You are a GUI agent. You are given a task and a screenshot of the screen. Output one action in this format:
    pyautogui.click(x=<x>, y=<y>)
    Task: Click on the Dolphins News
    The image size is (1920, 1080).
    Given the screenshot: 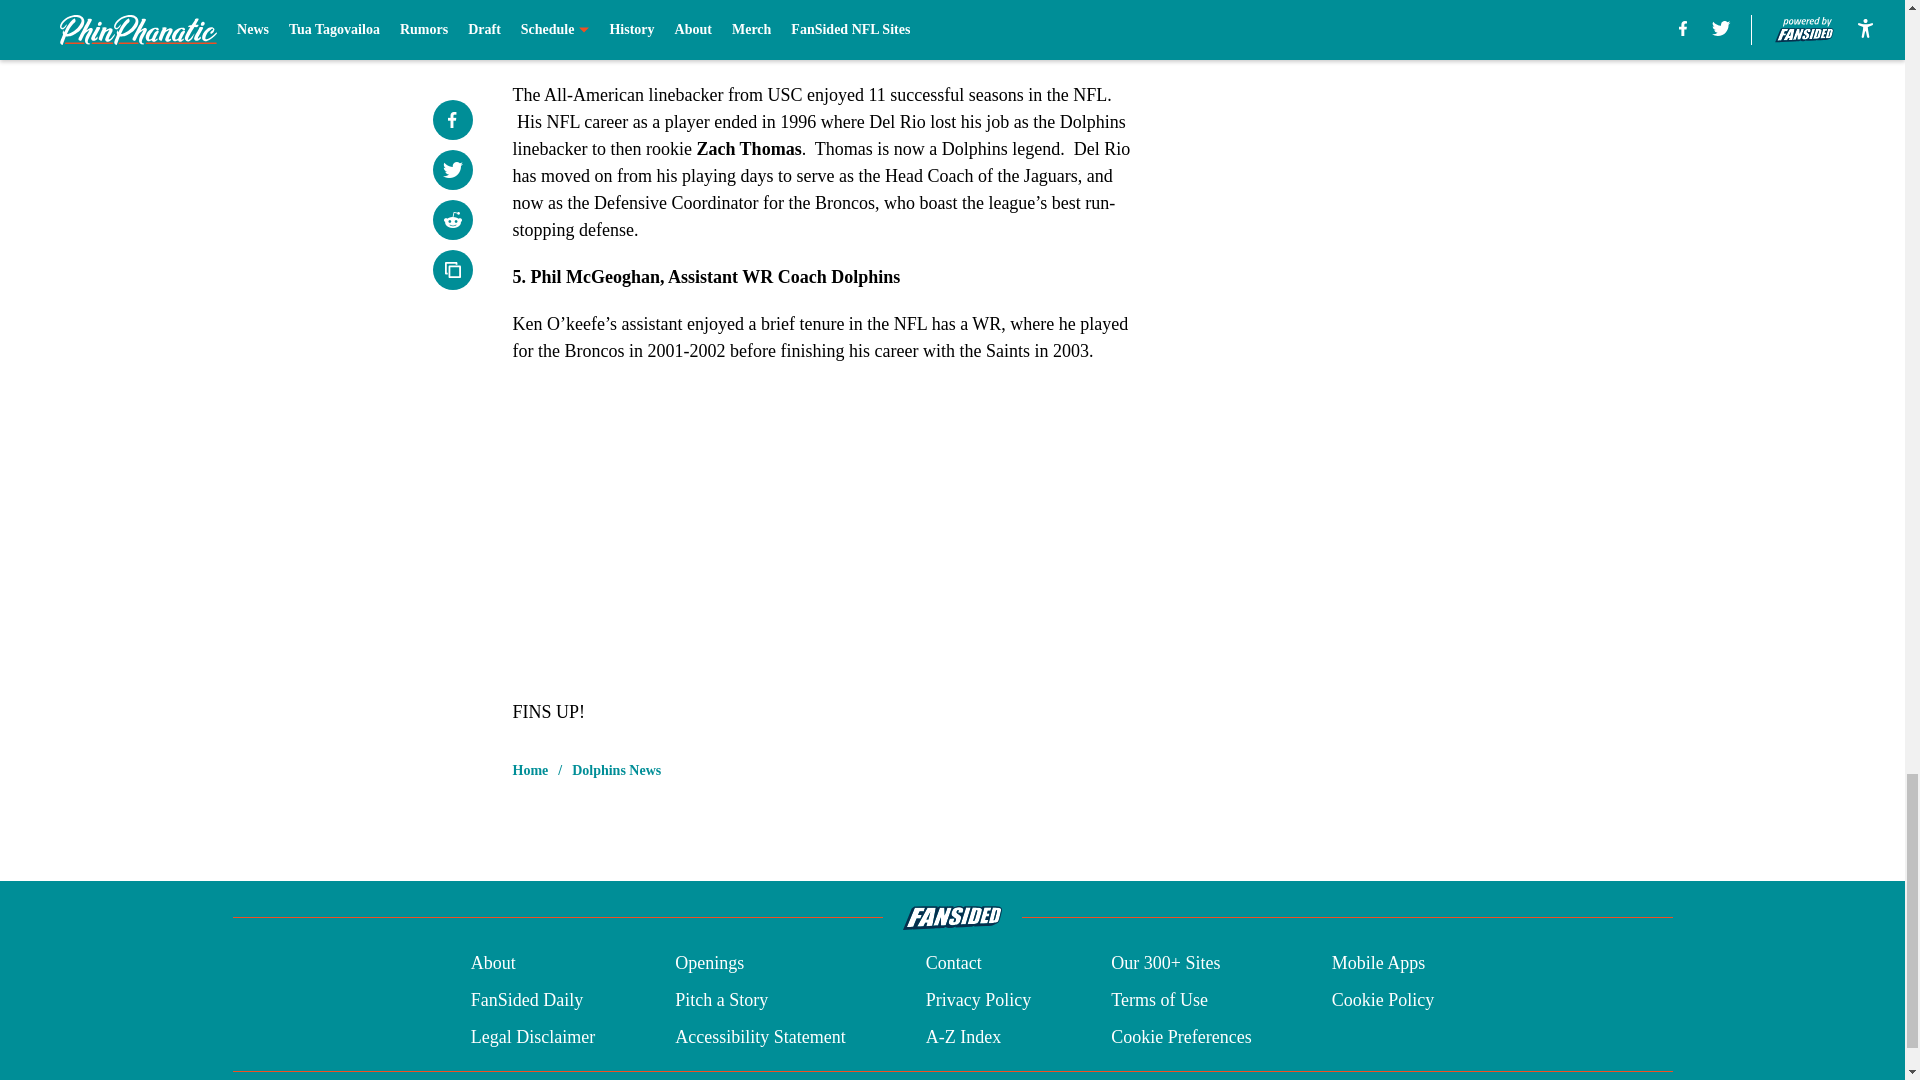 What is the action you would take?
    pyautogui.click(x=616, y=770)
    